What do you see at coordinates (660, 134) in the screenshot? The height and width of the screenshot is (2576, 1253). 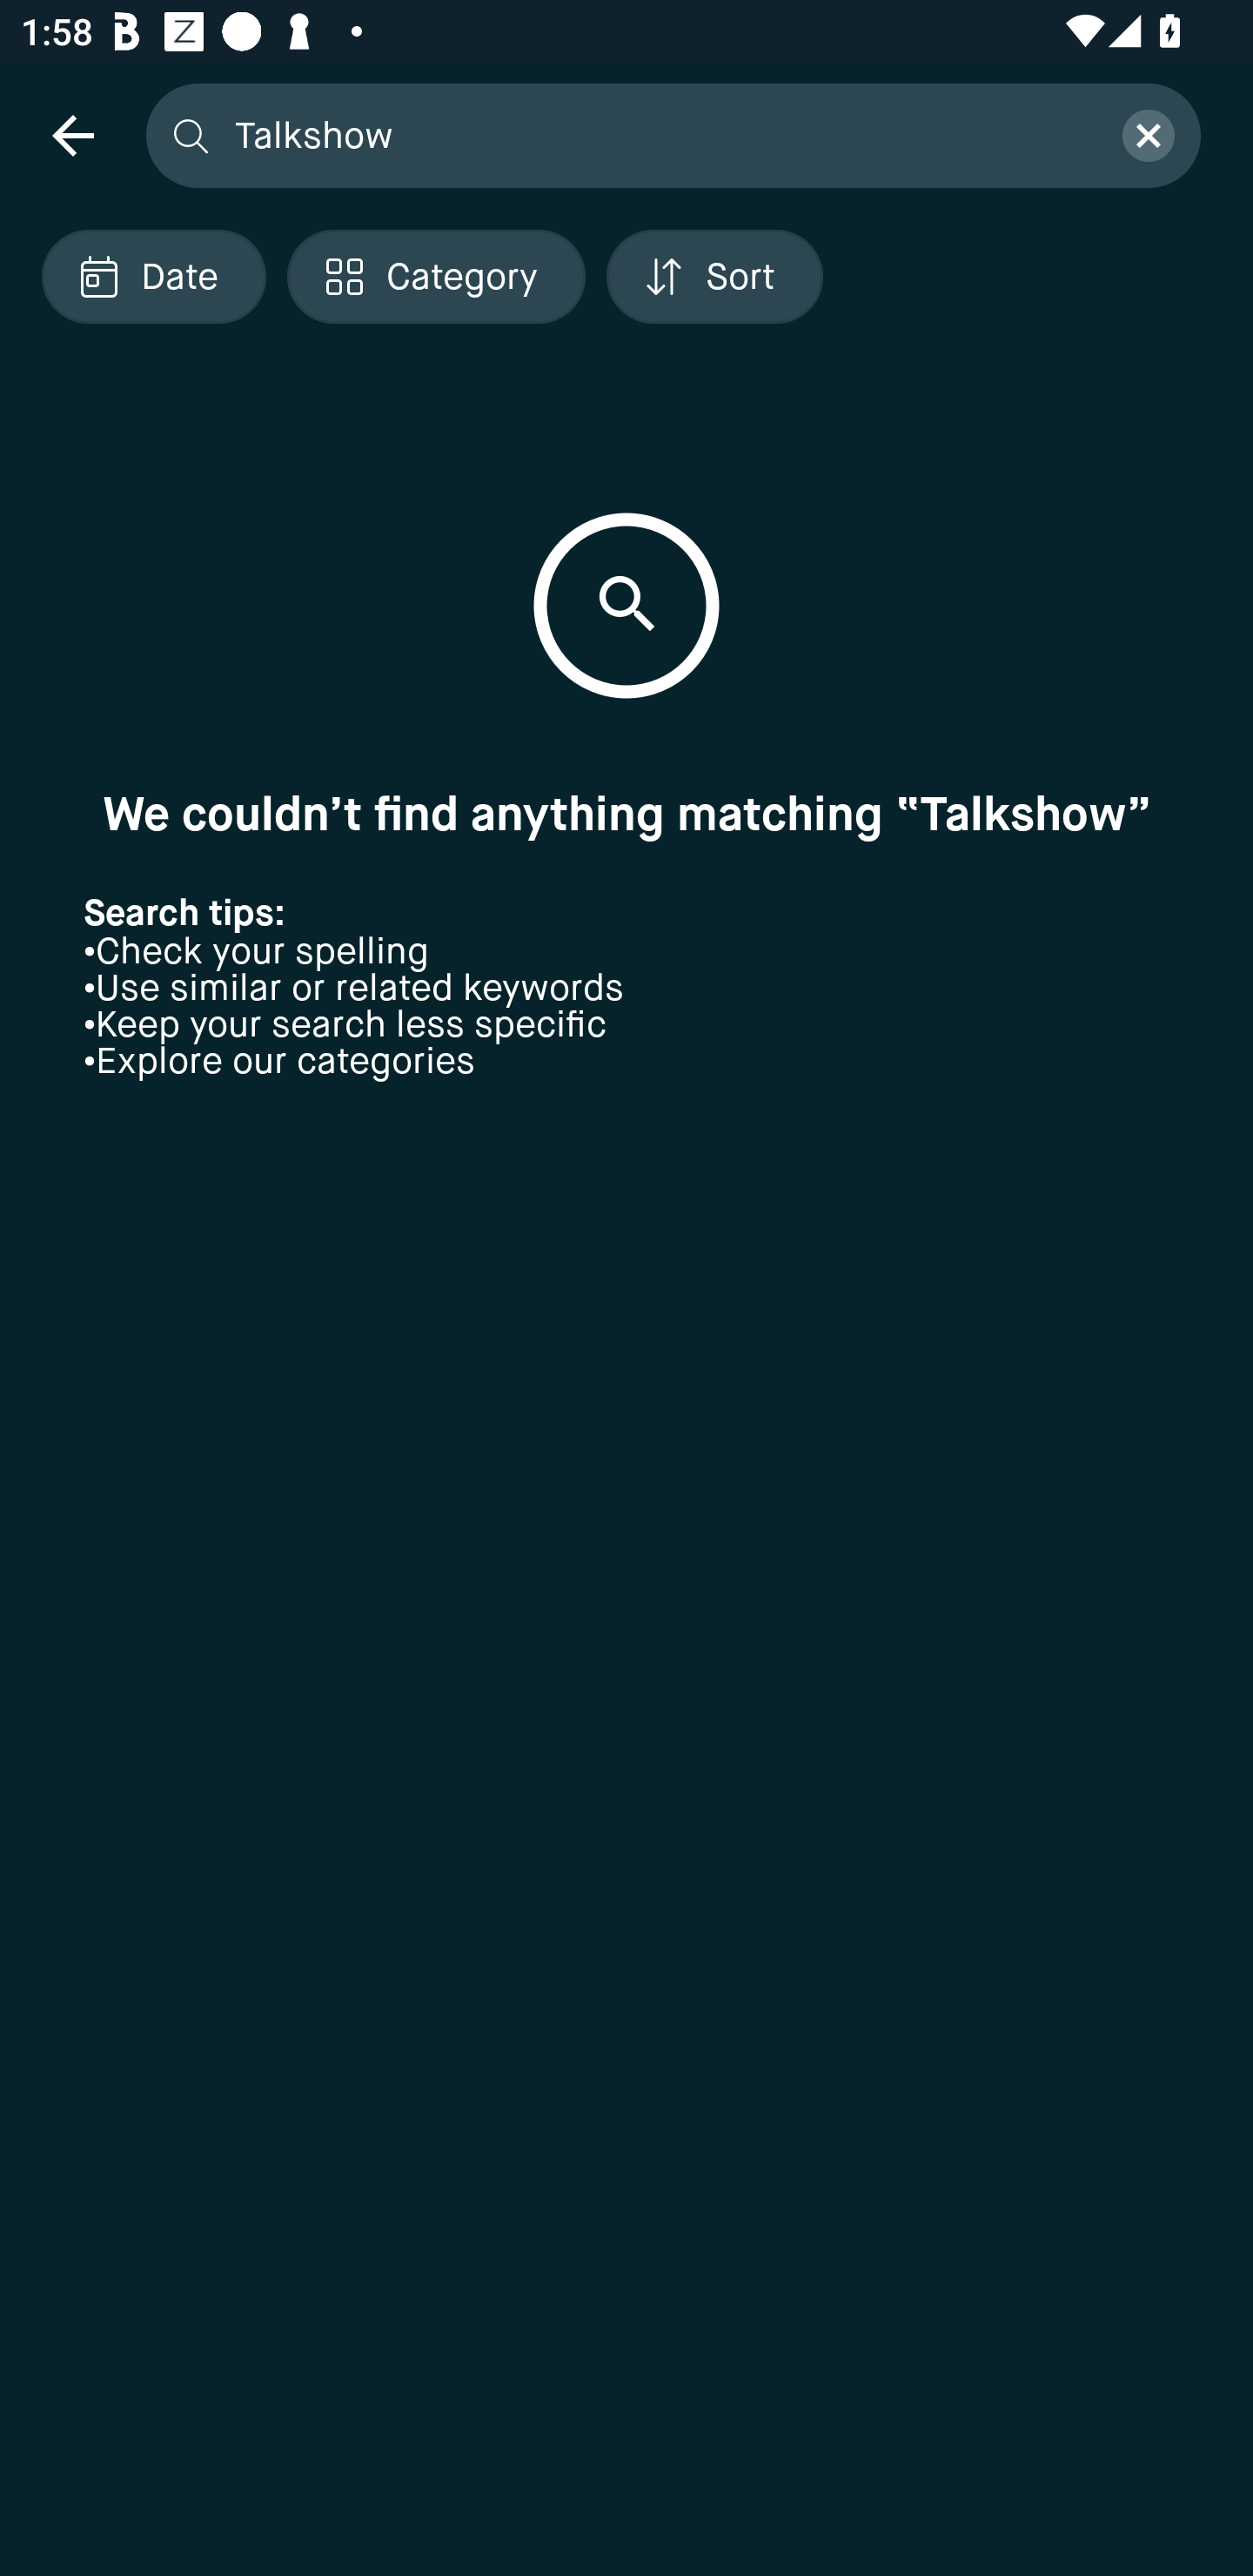 I see `Talkshow` at bounding box center [660, 134].